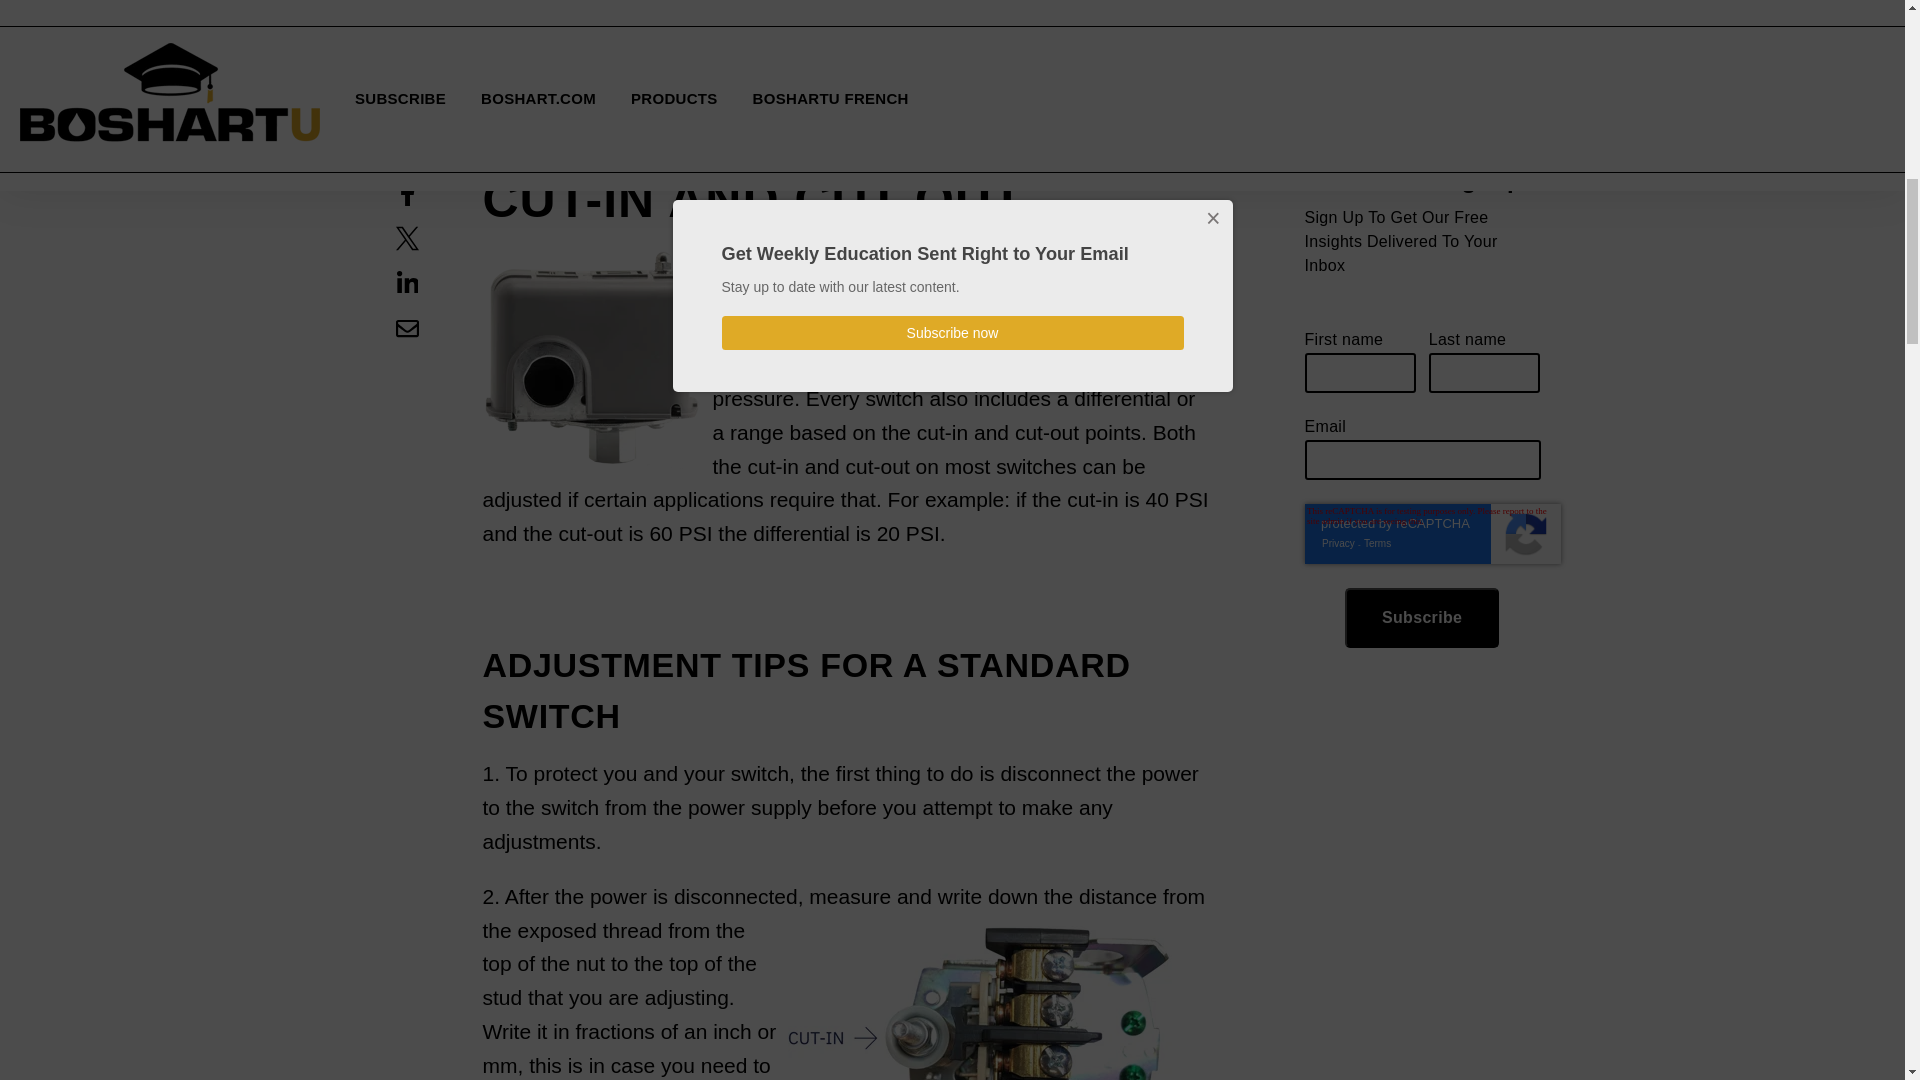 The height and width of the screenshot is (1080, 1920). What do you see at coordinates (1431, 84) in the screenshot?
I see `reCAPTCHA` at bounding box center [1431, 84].